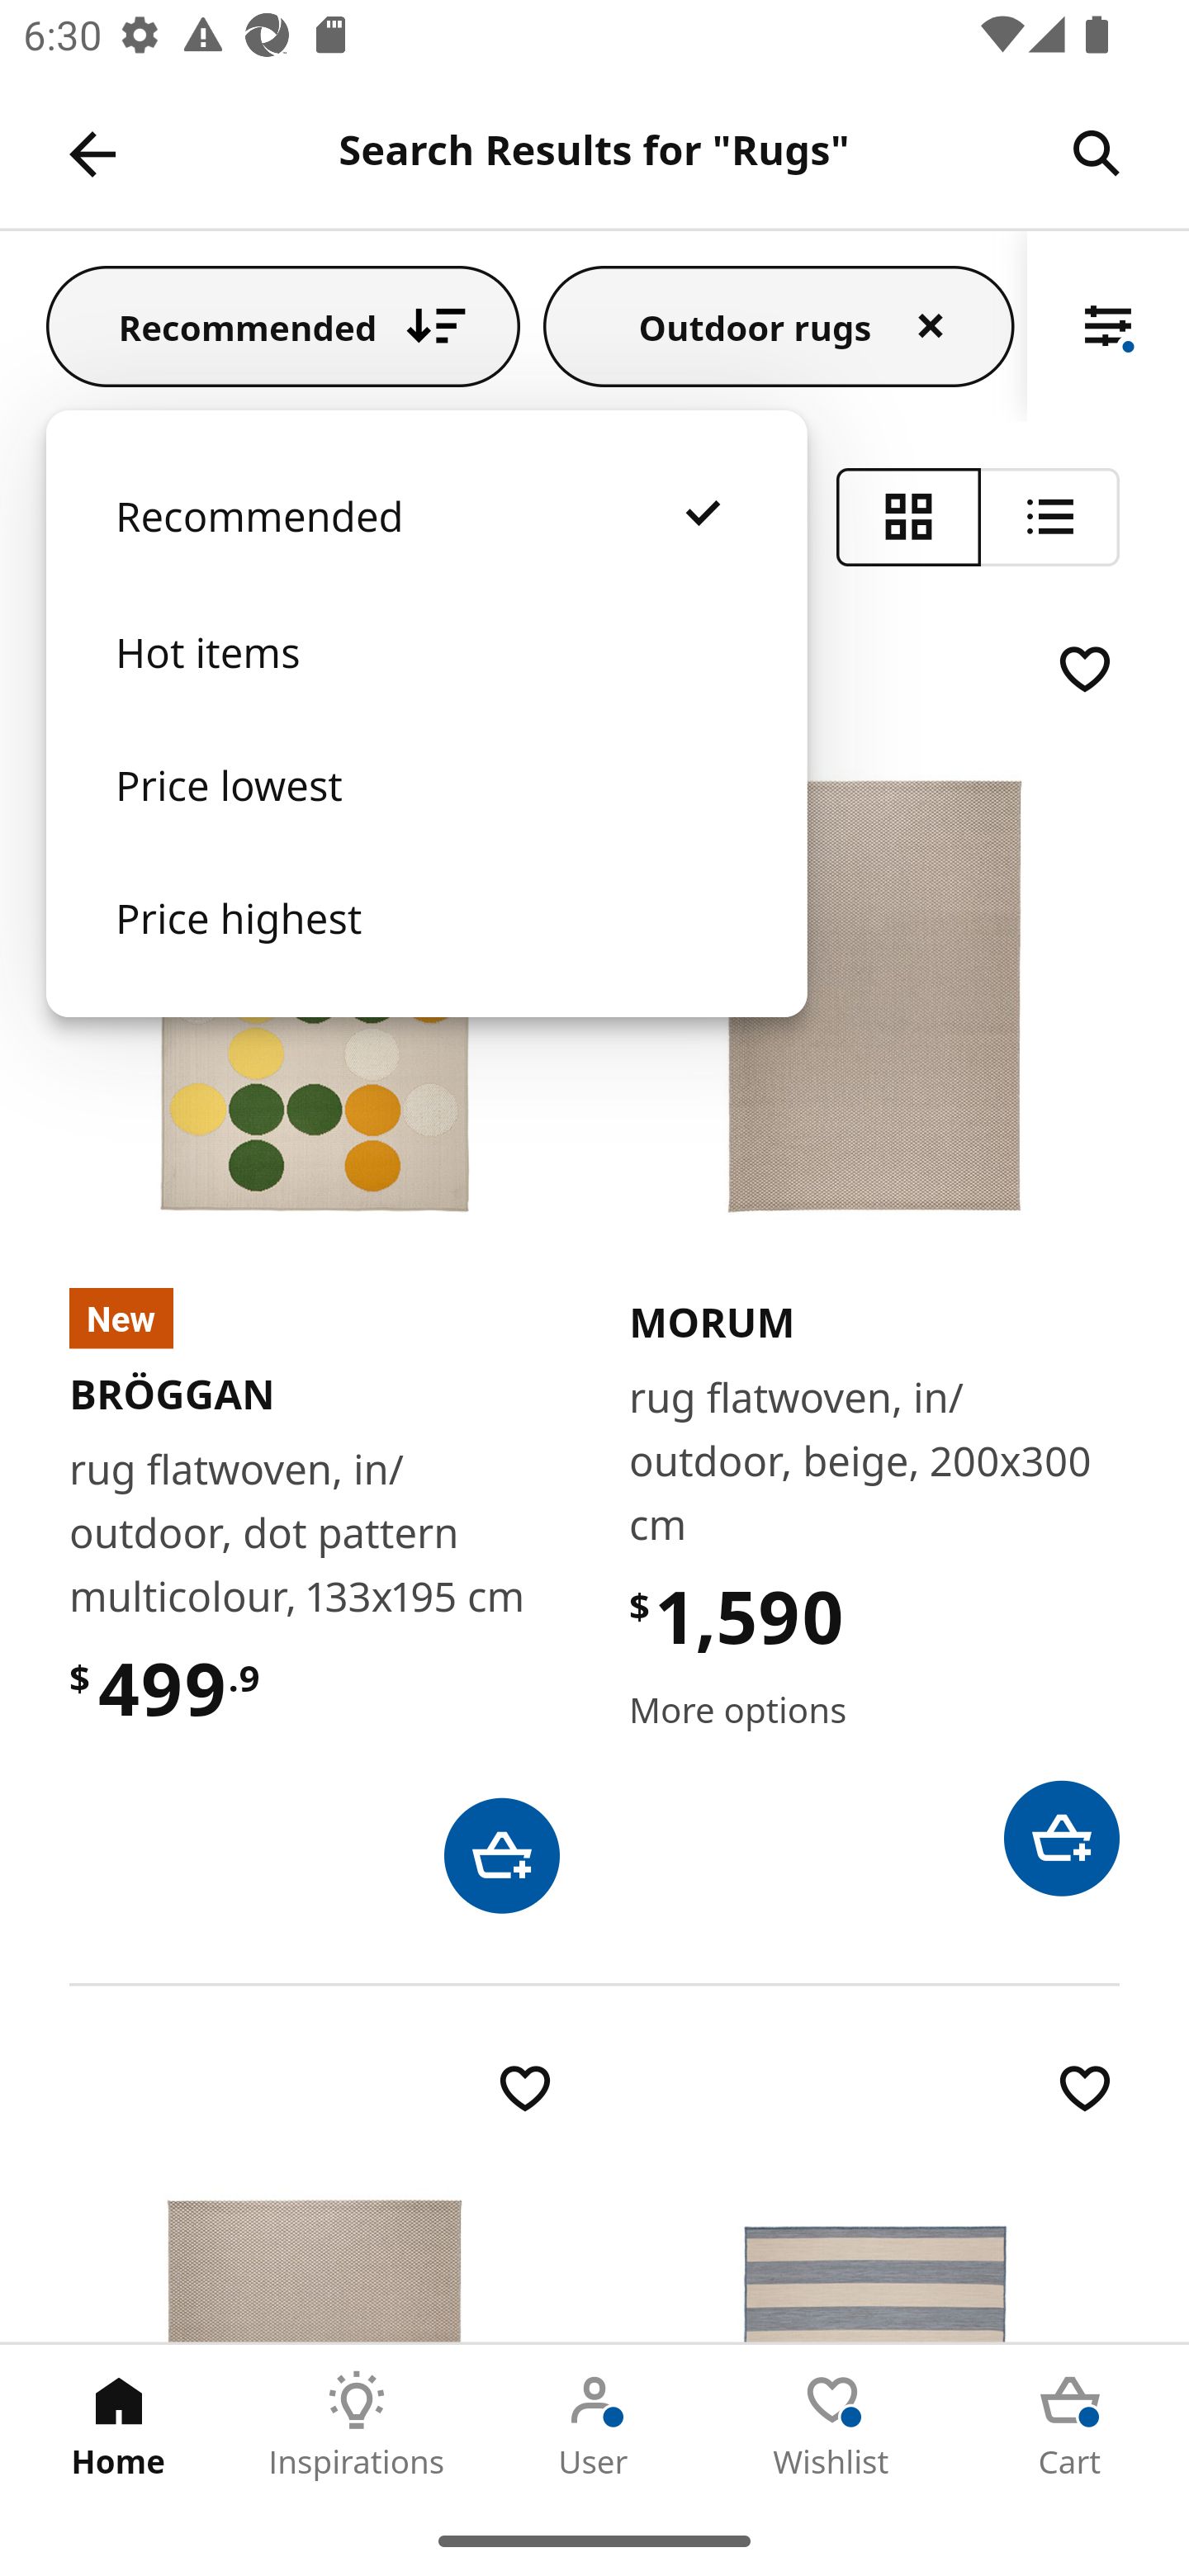 This screenshot has height=2576, width=1189. What do you see at coordinates (426, 950) in the screenshot?
I see `Price highest` at bounding box center [426, 950].